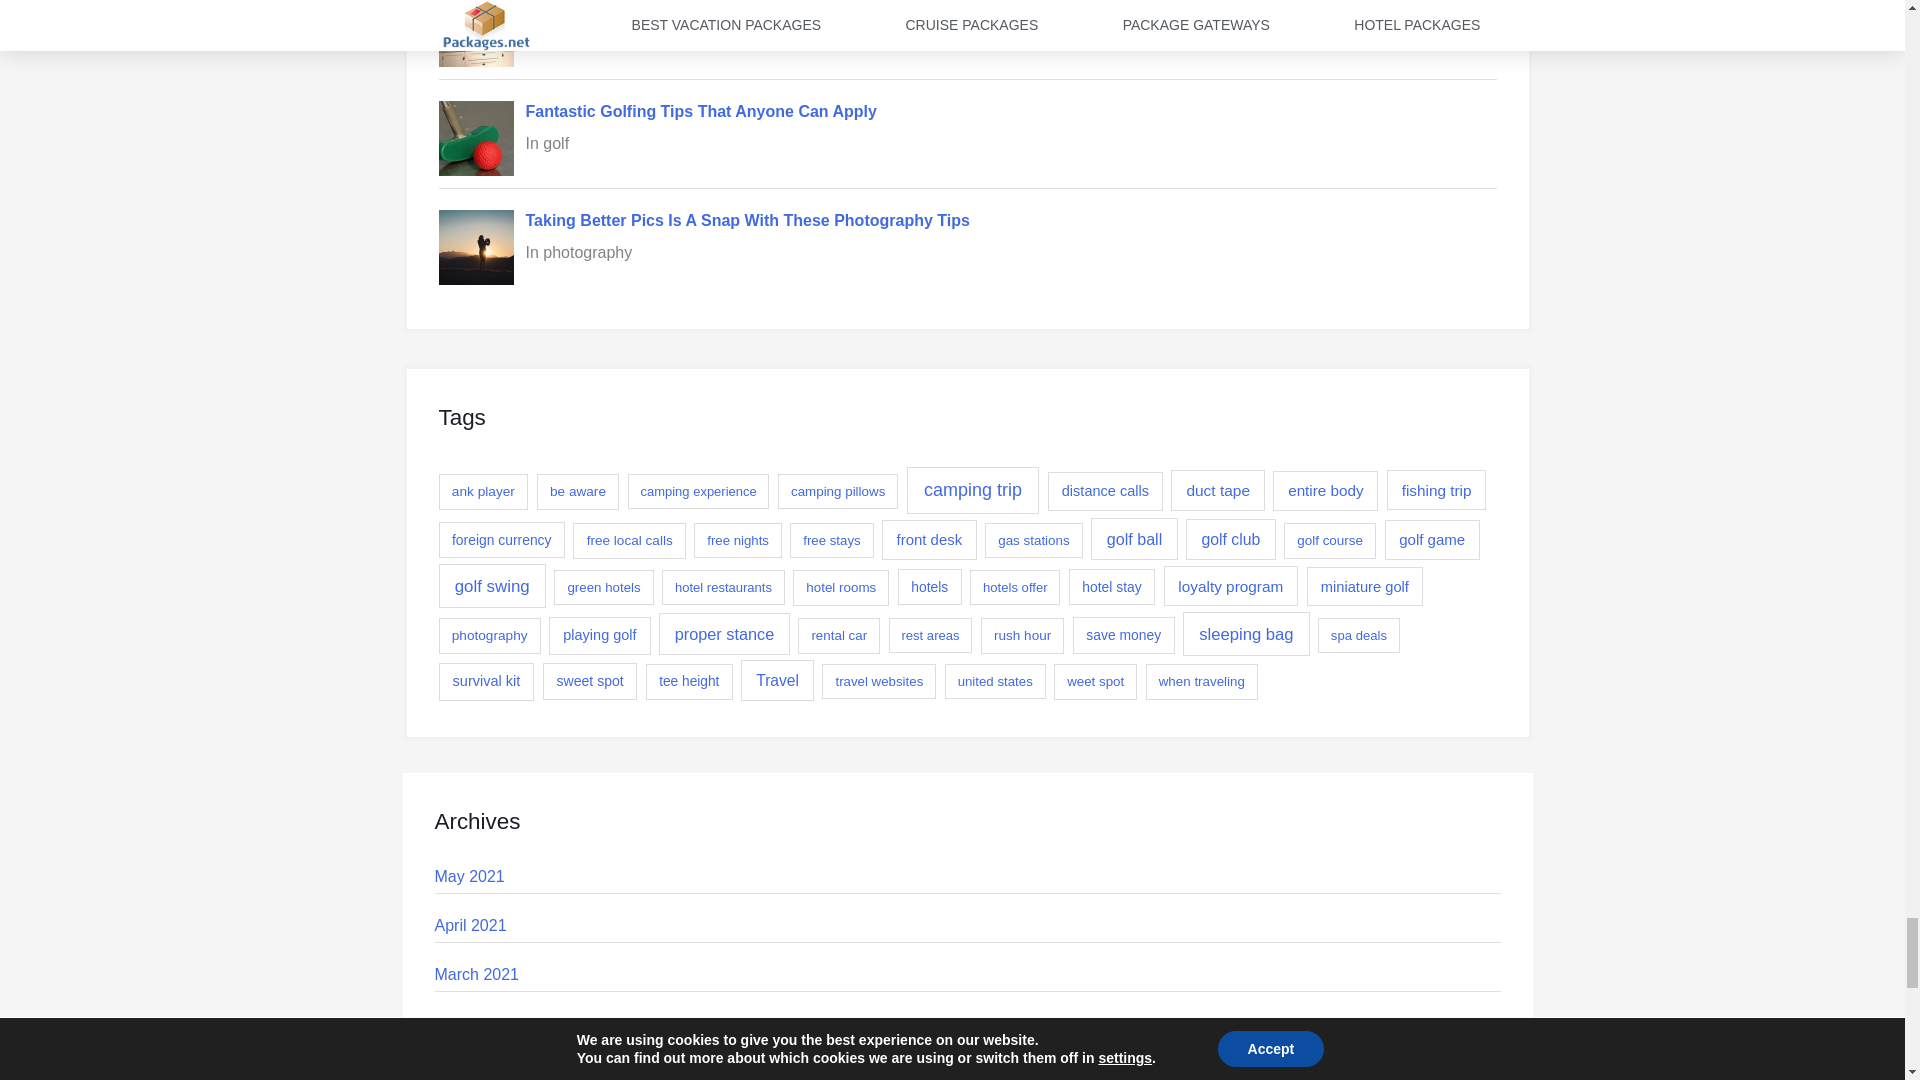  I want to click on camping experience, so click(698, 491).